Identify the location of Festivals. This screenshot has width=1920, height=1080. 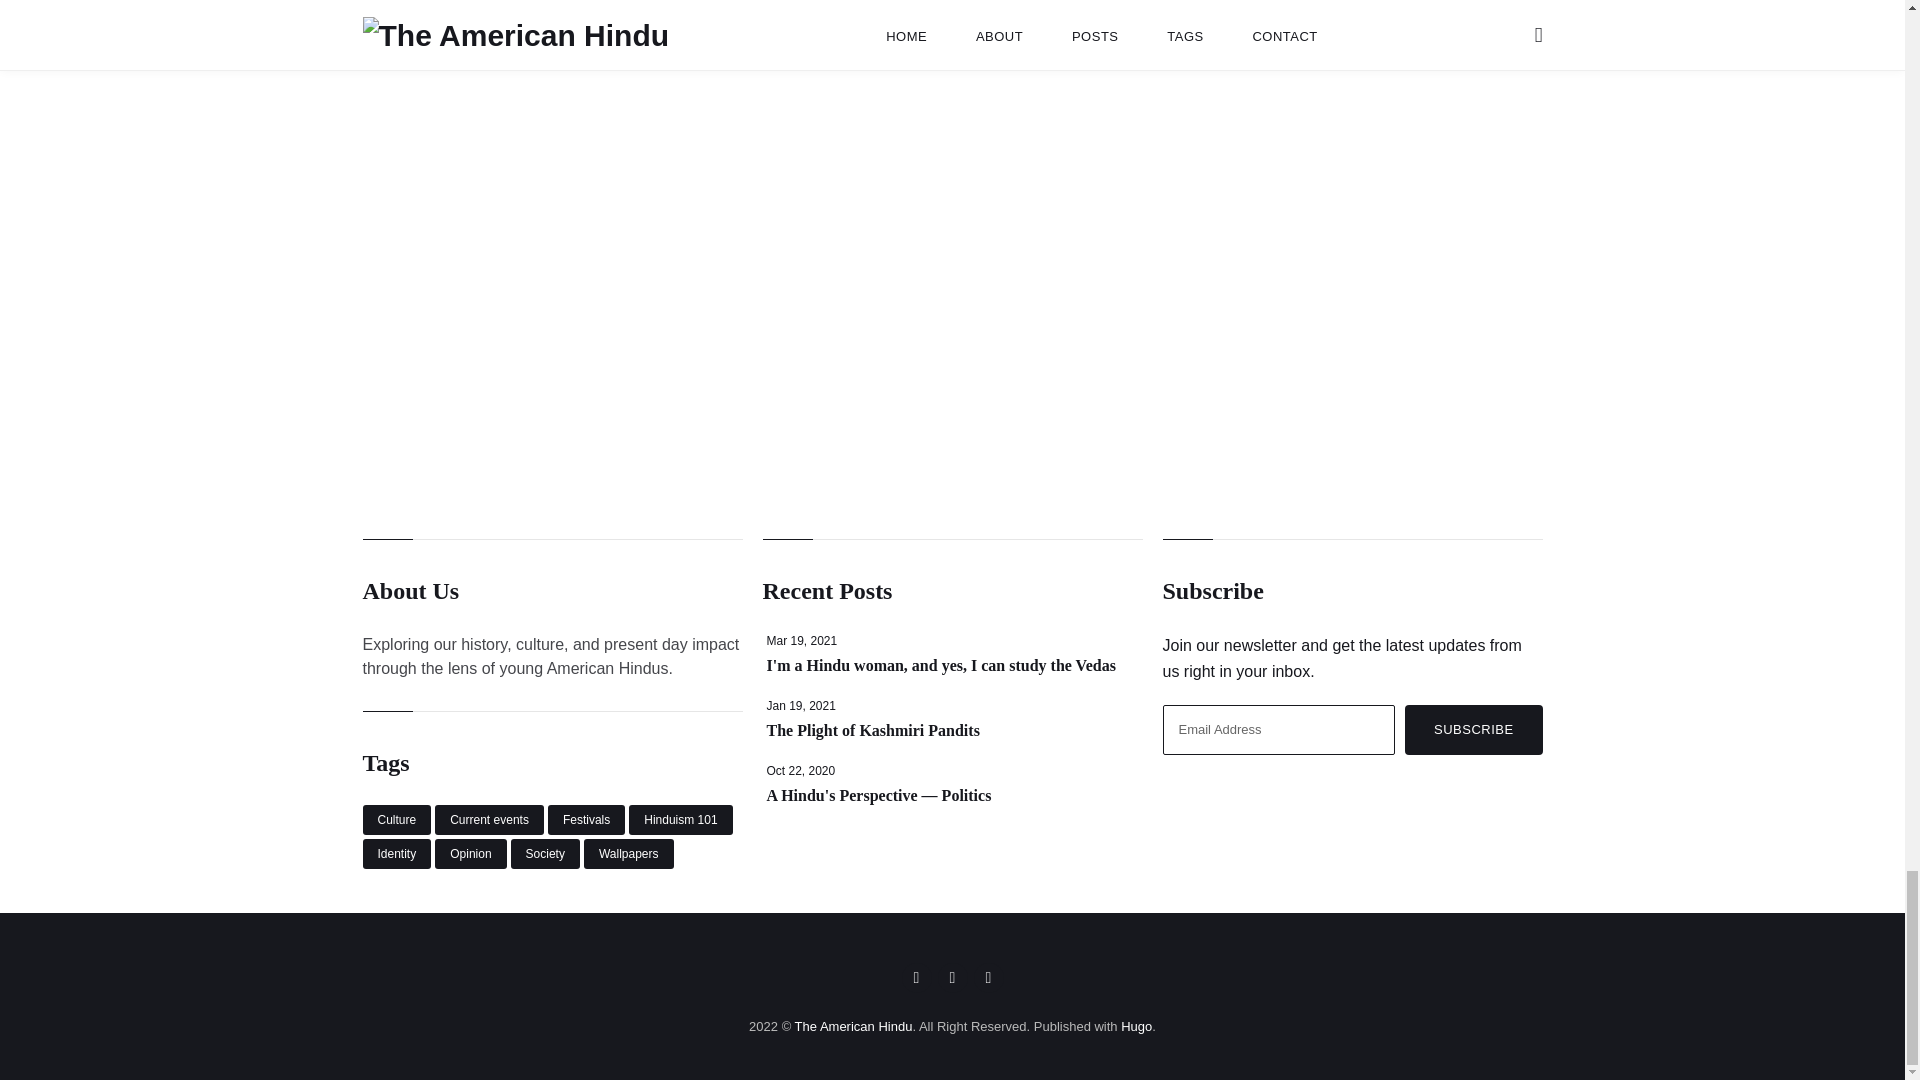
(586, 819).